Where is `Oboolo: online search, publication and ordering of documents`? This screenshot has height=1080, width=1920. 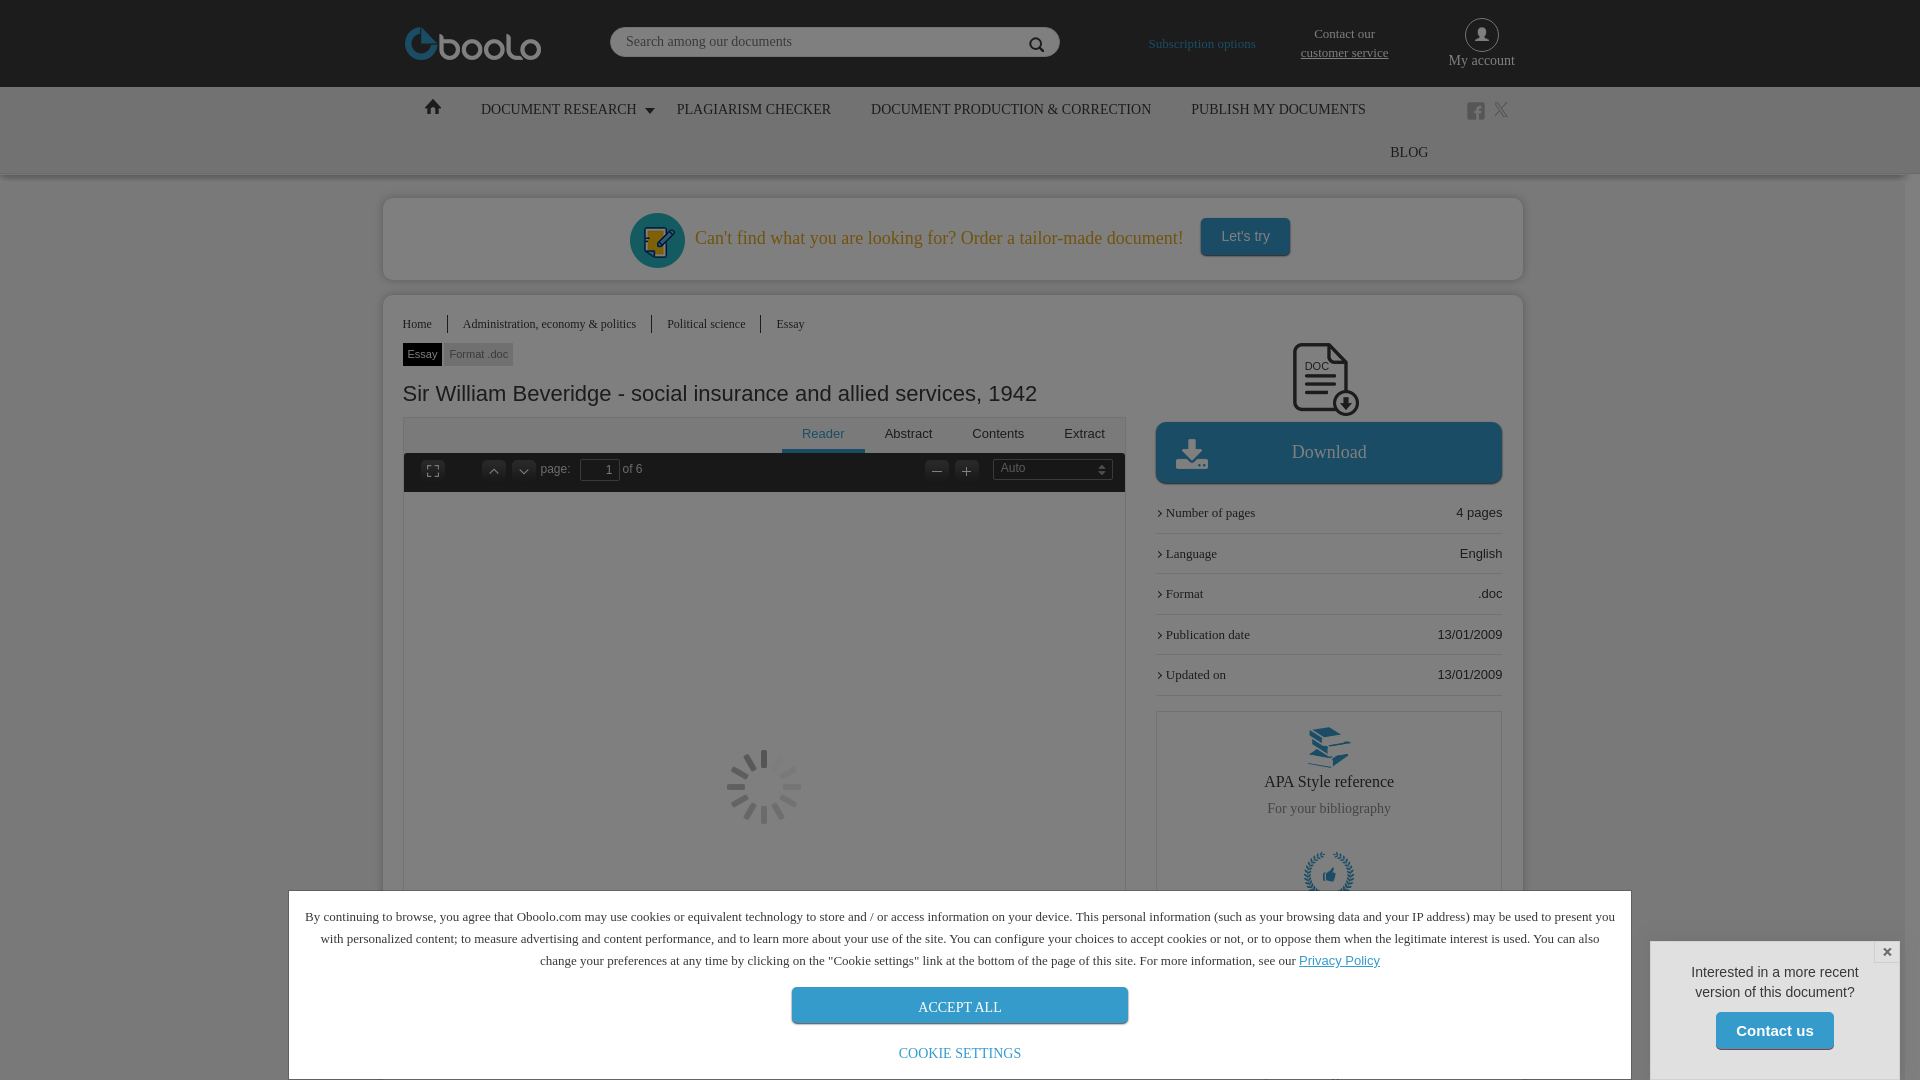
Oboolo: online search, publication and ordering of documents is located at coordinates (473, 44).